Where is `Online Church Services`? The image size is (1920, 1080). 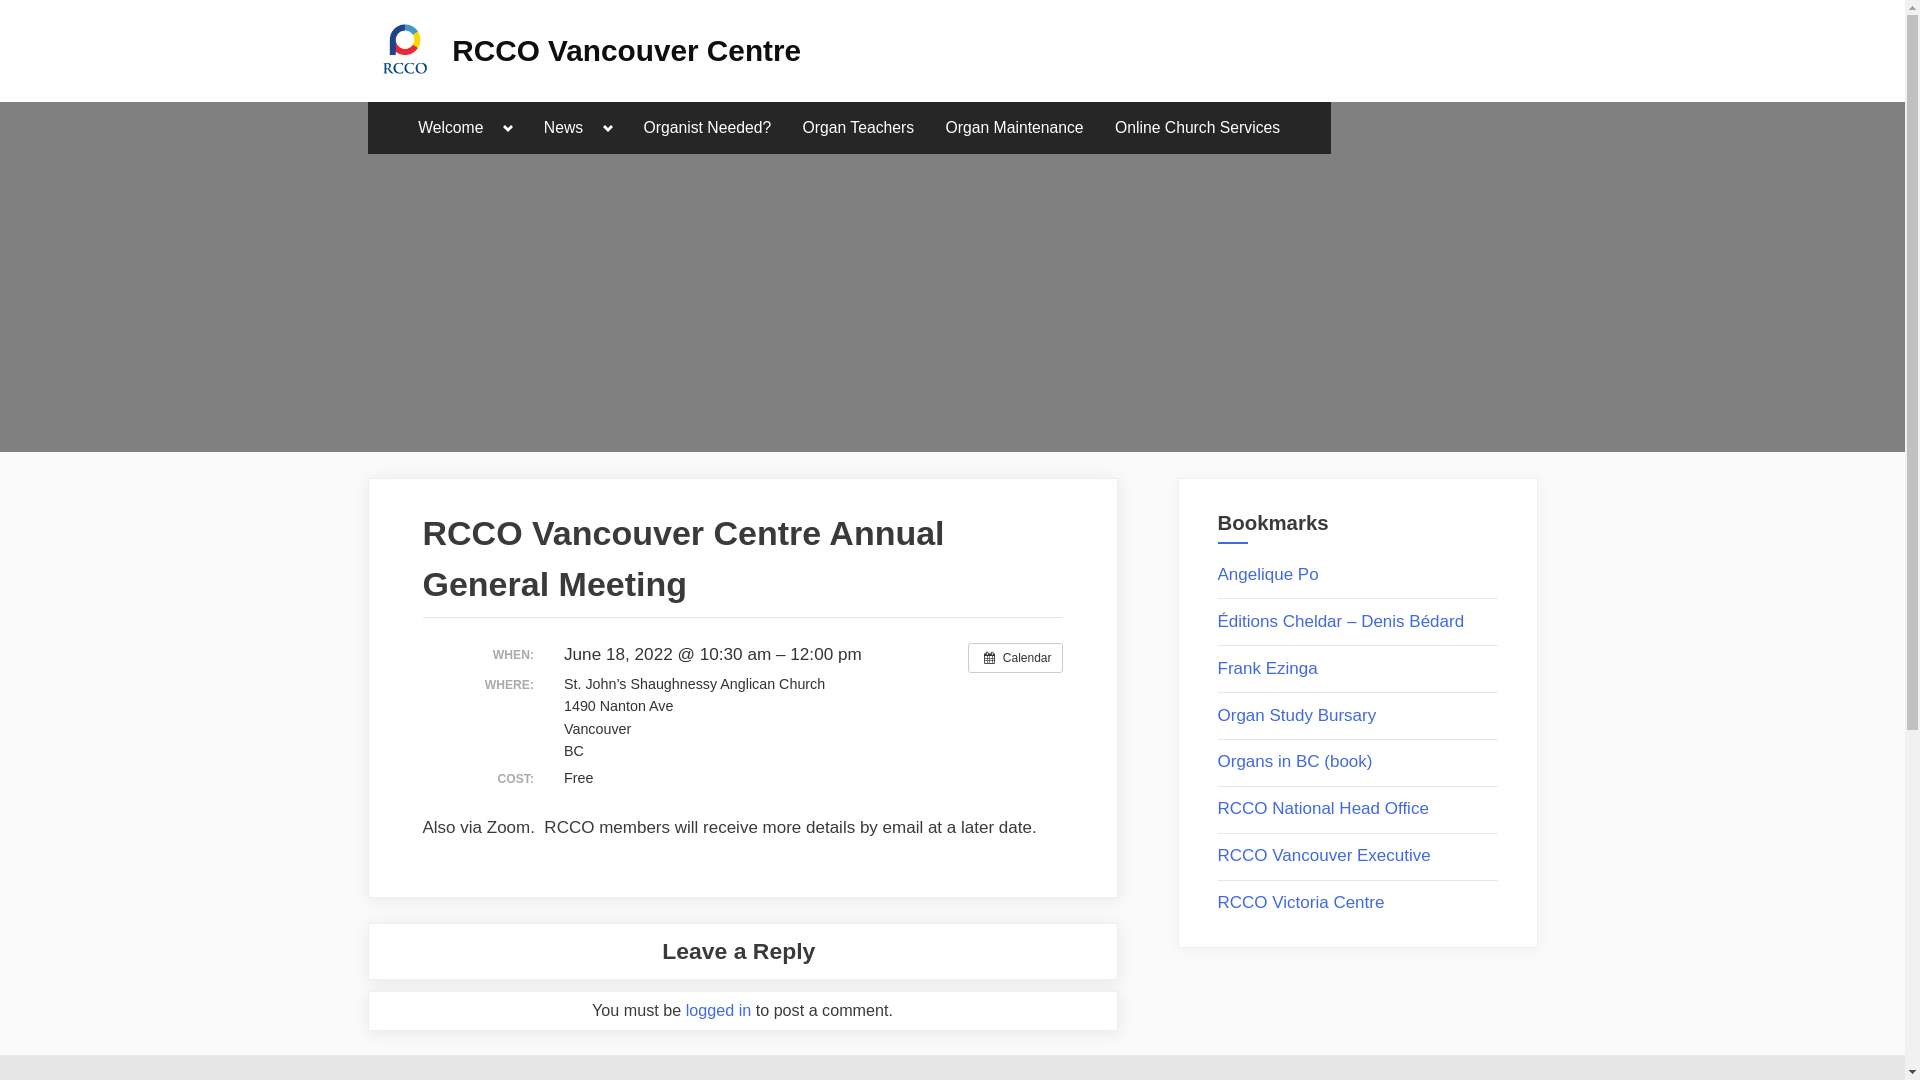 Online Church Services is located at coordinates (1198, 128).